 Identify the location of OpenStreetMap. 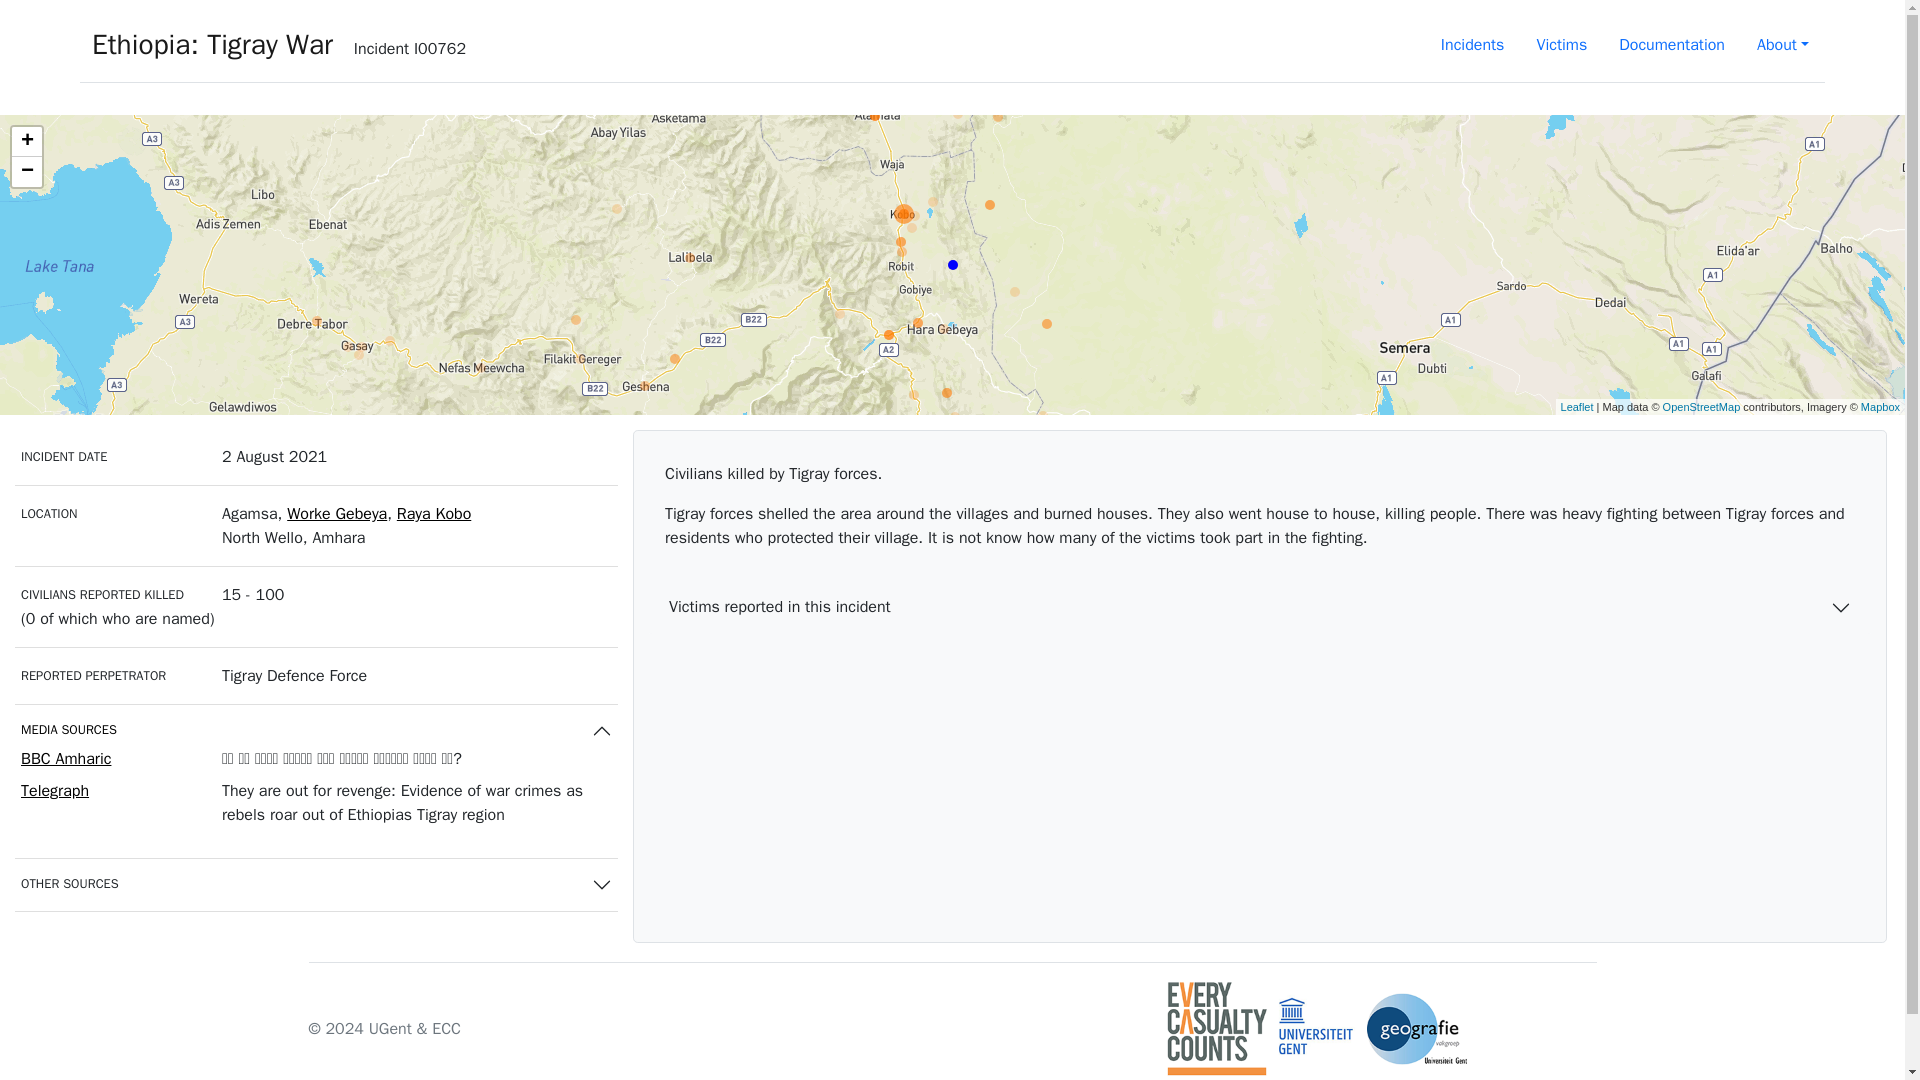
(1702, 405).